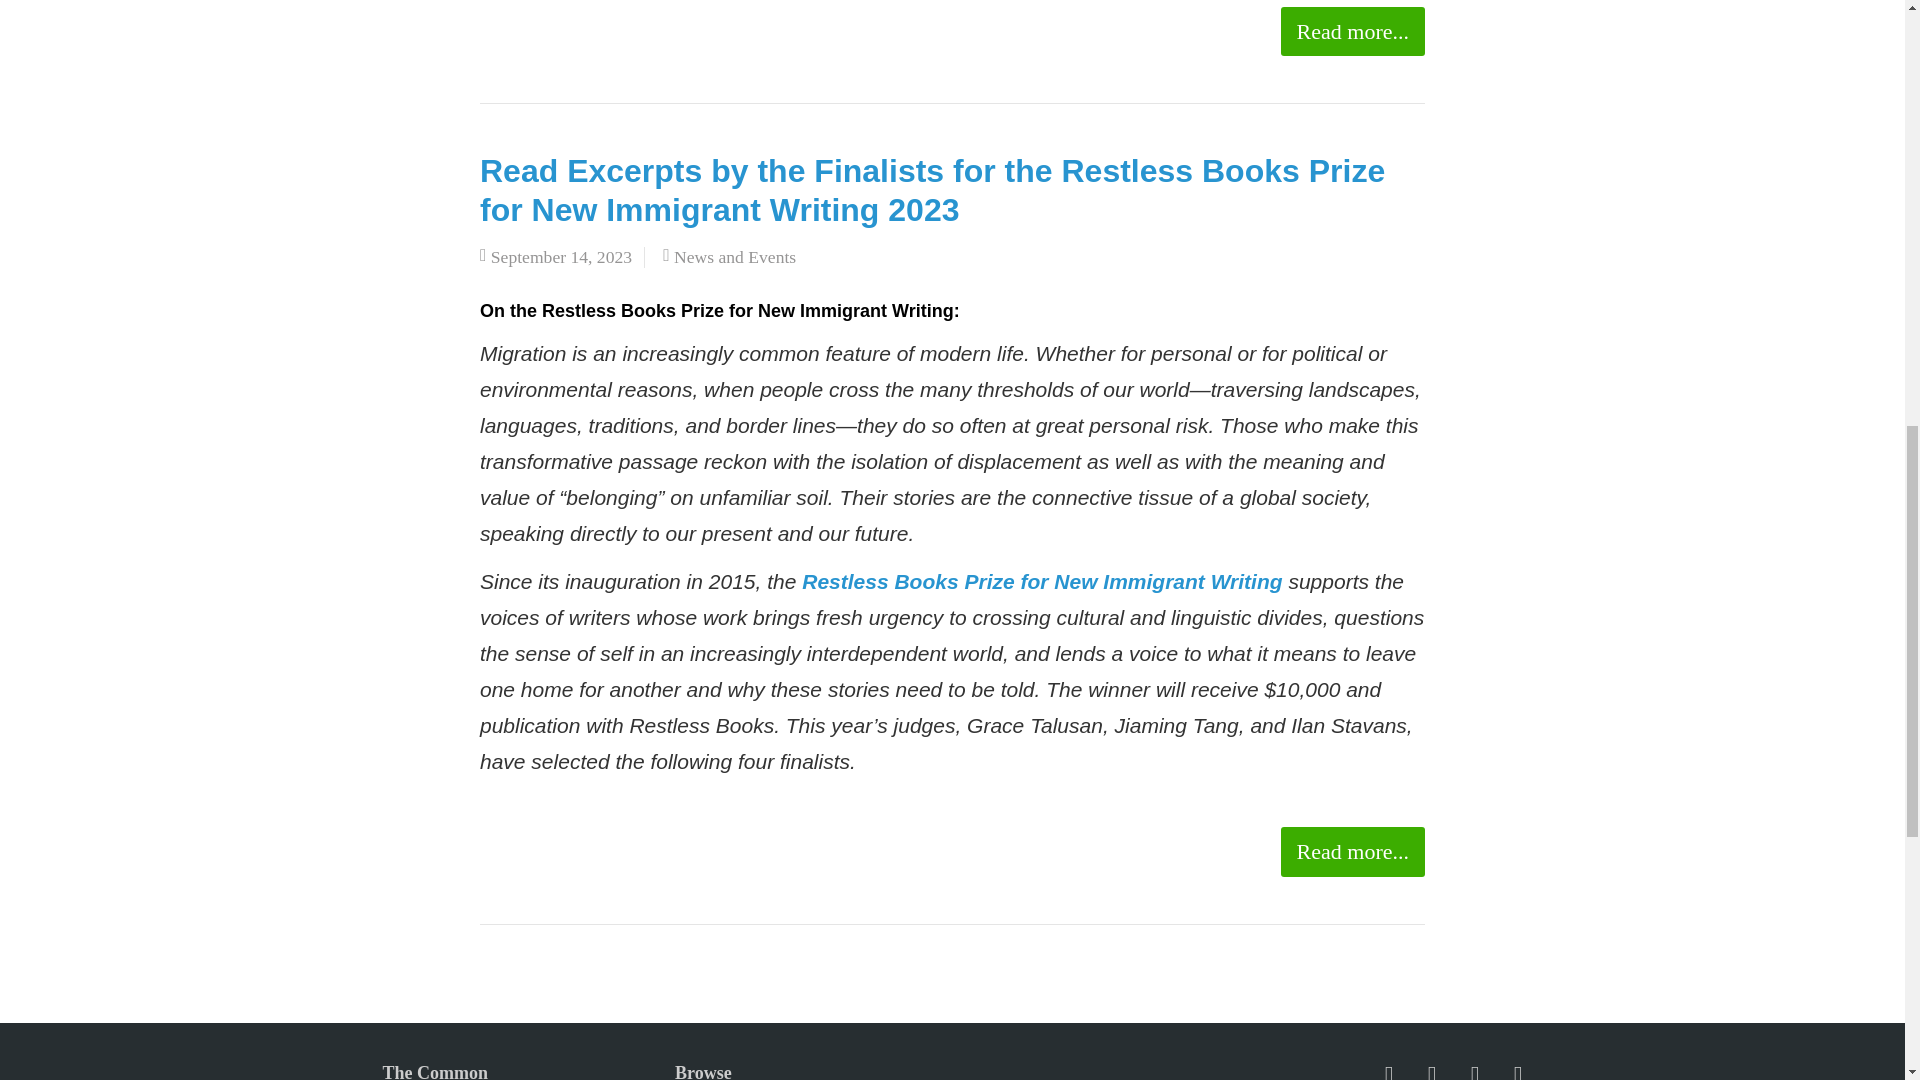  Describe the element at coordinates (1352, 32) in the screenshot. I see `Read more...` at that location.